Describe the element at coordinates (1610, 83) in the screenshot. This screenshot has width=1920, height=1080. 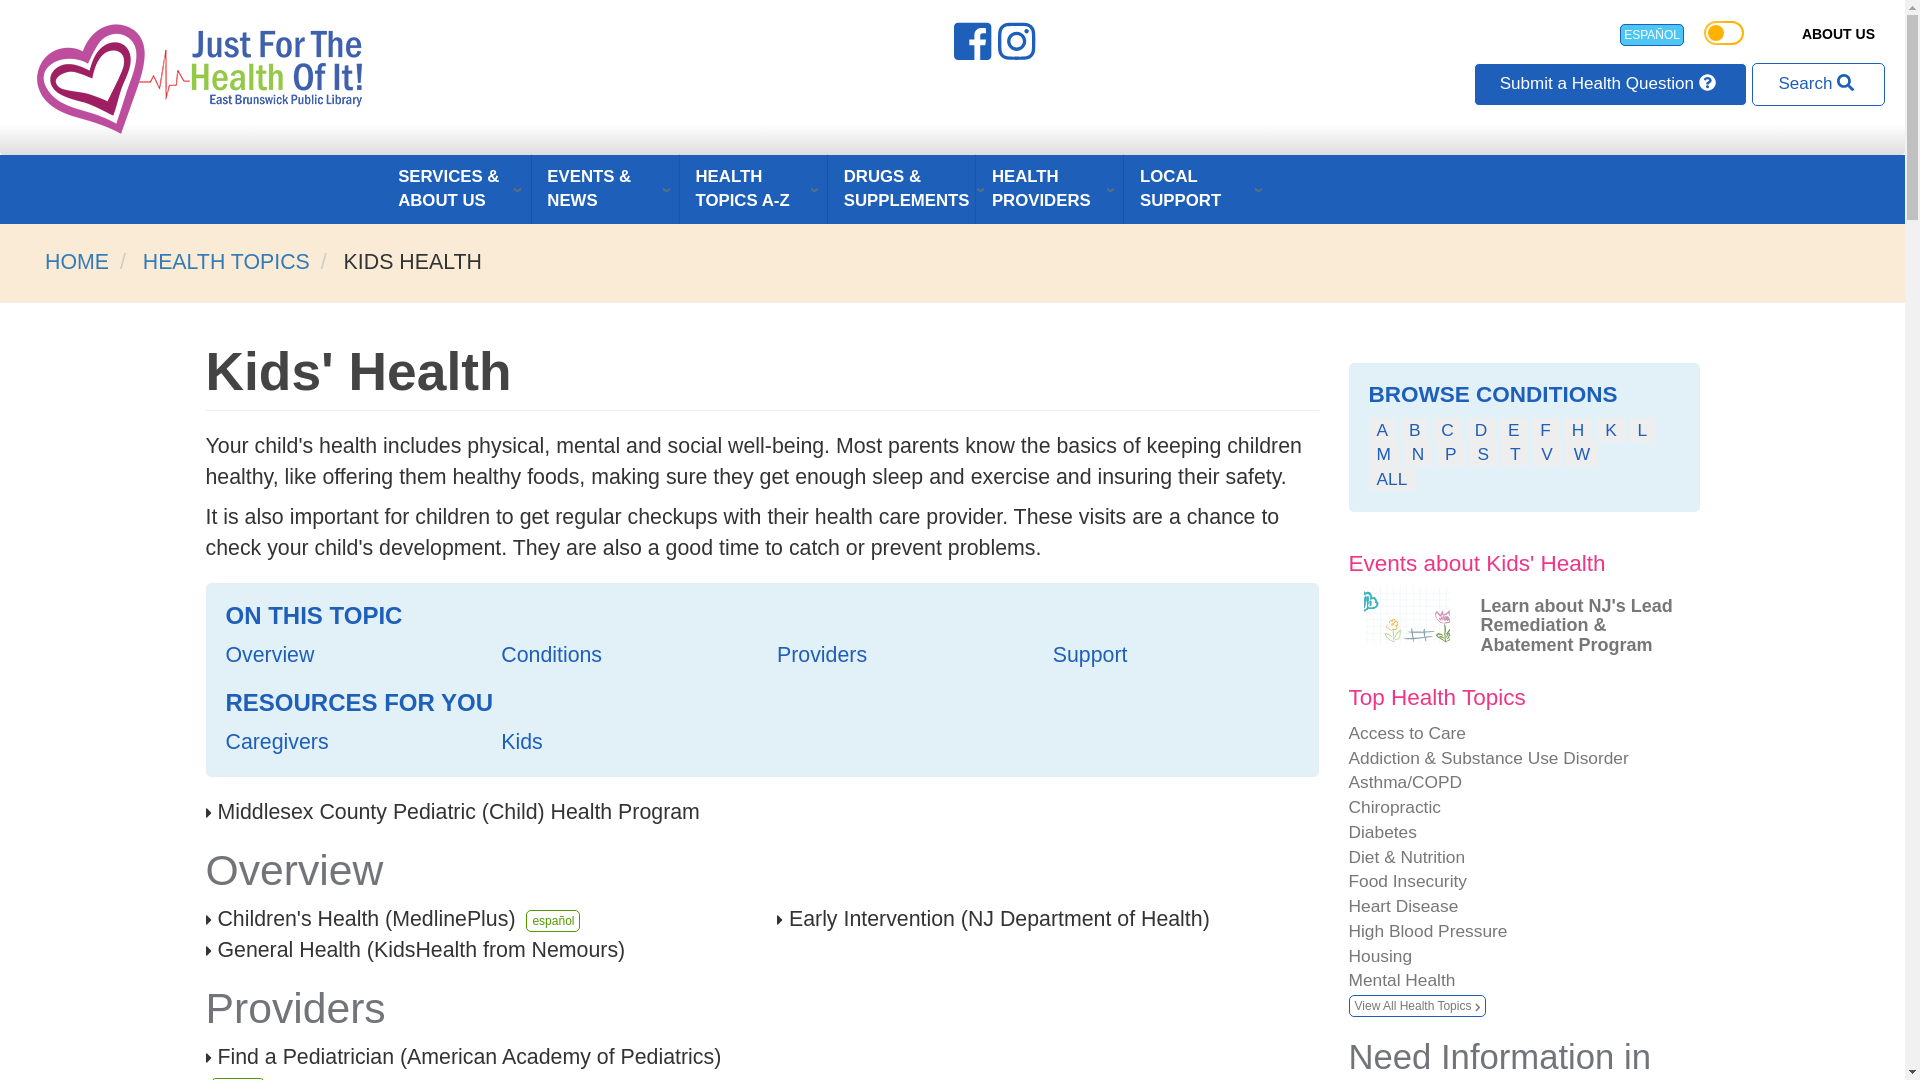
I see `Submit a Health Question  ` at that location.